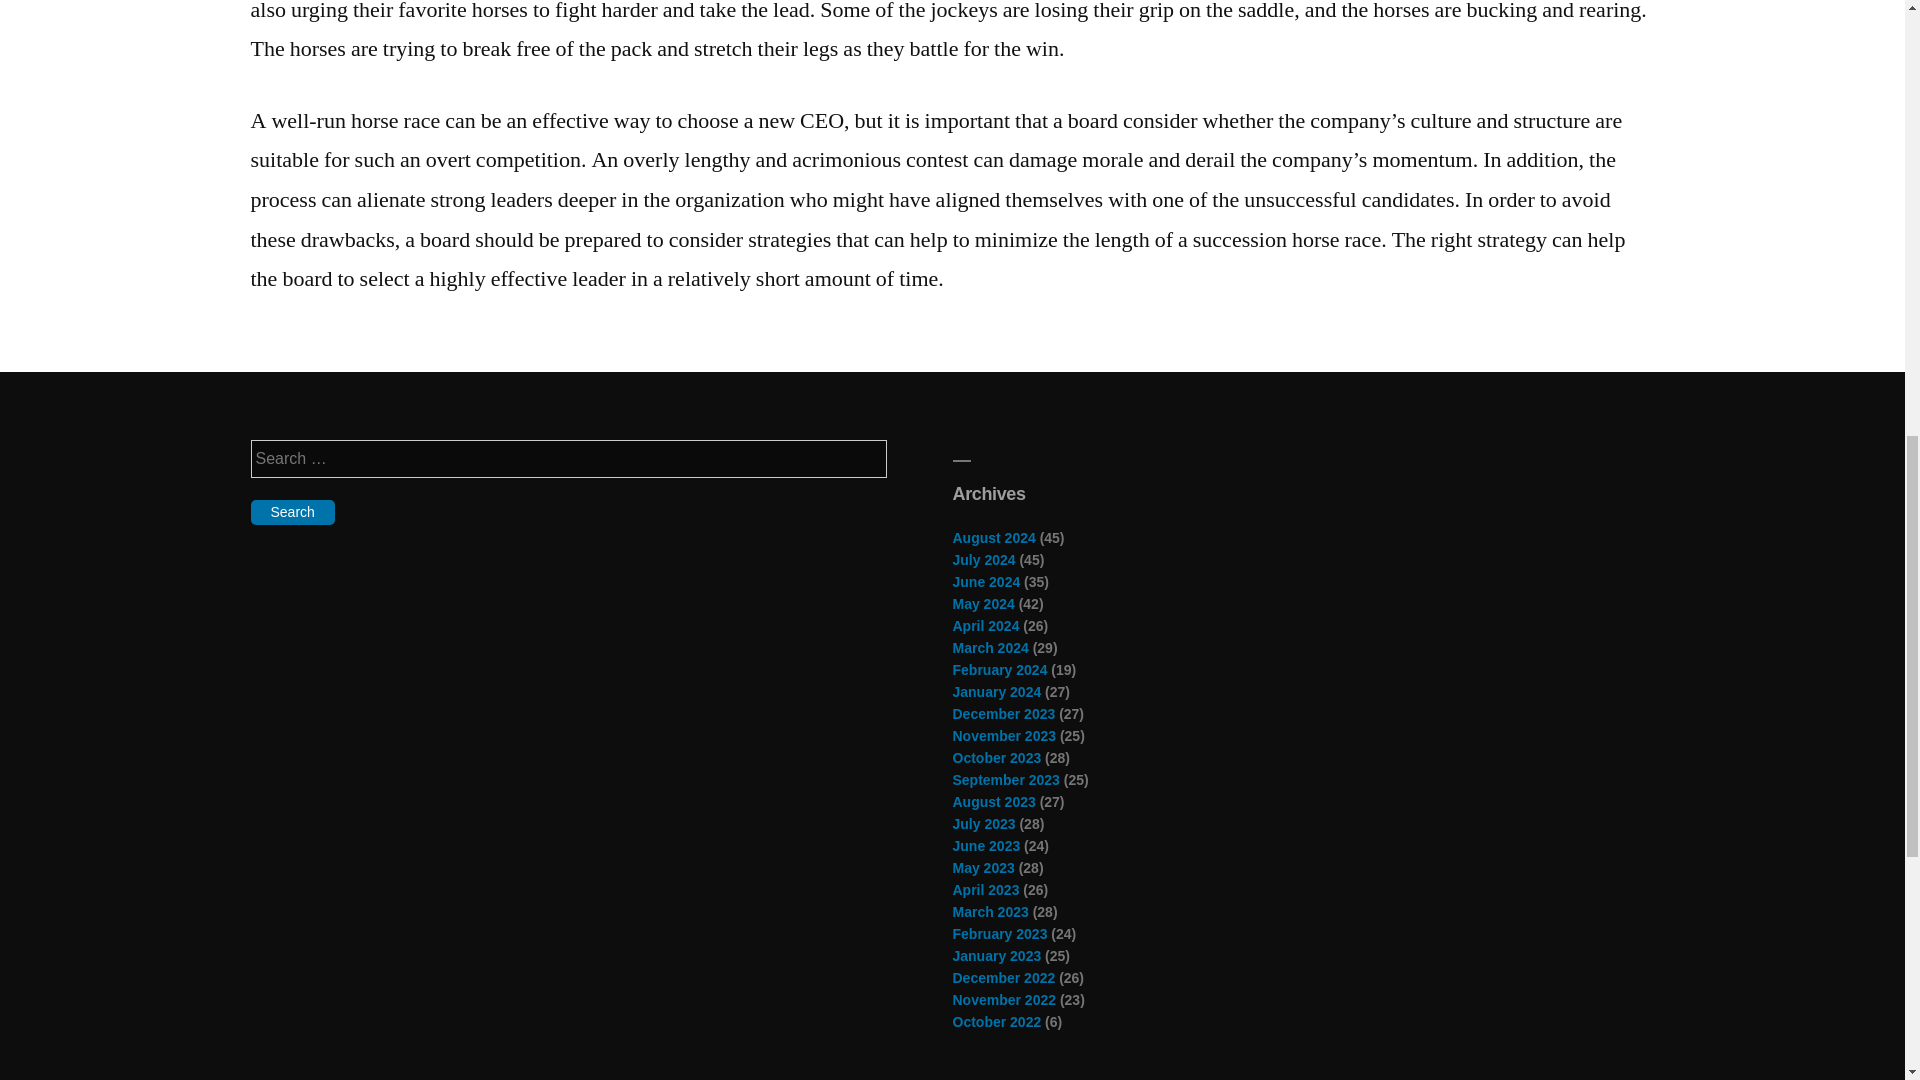  Describe the element at coordinates (292, 512) in the screenshot. I see `Search` at that location.